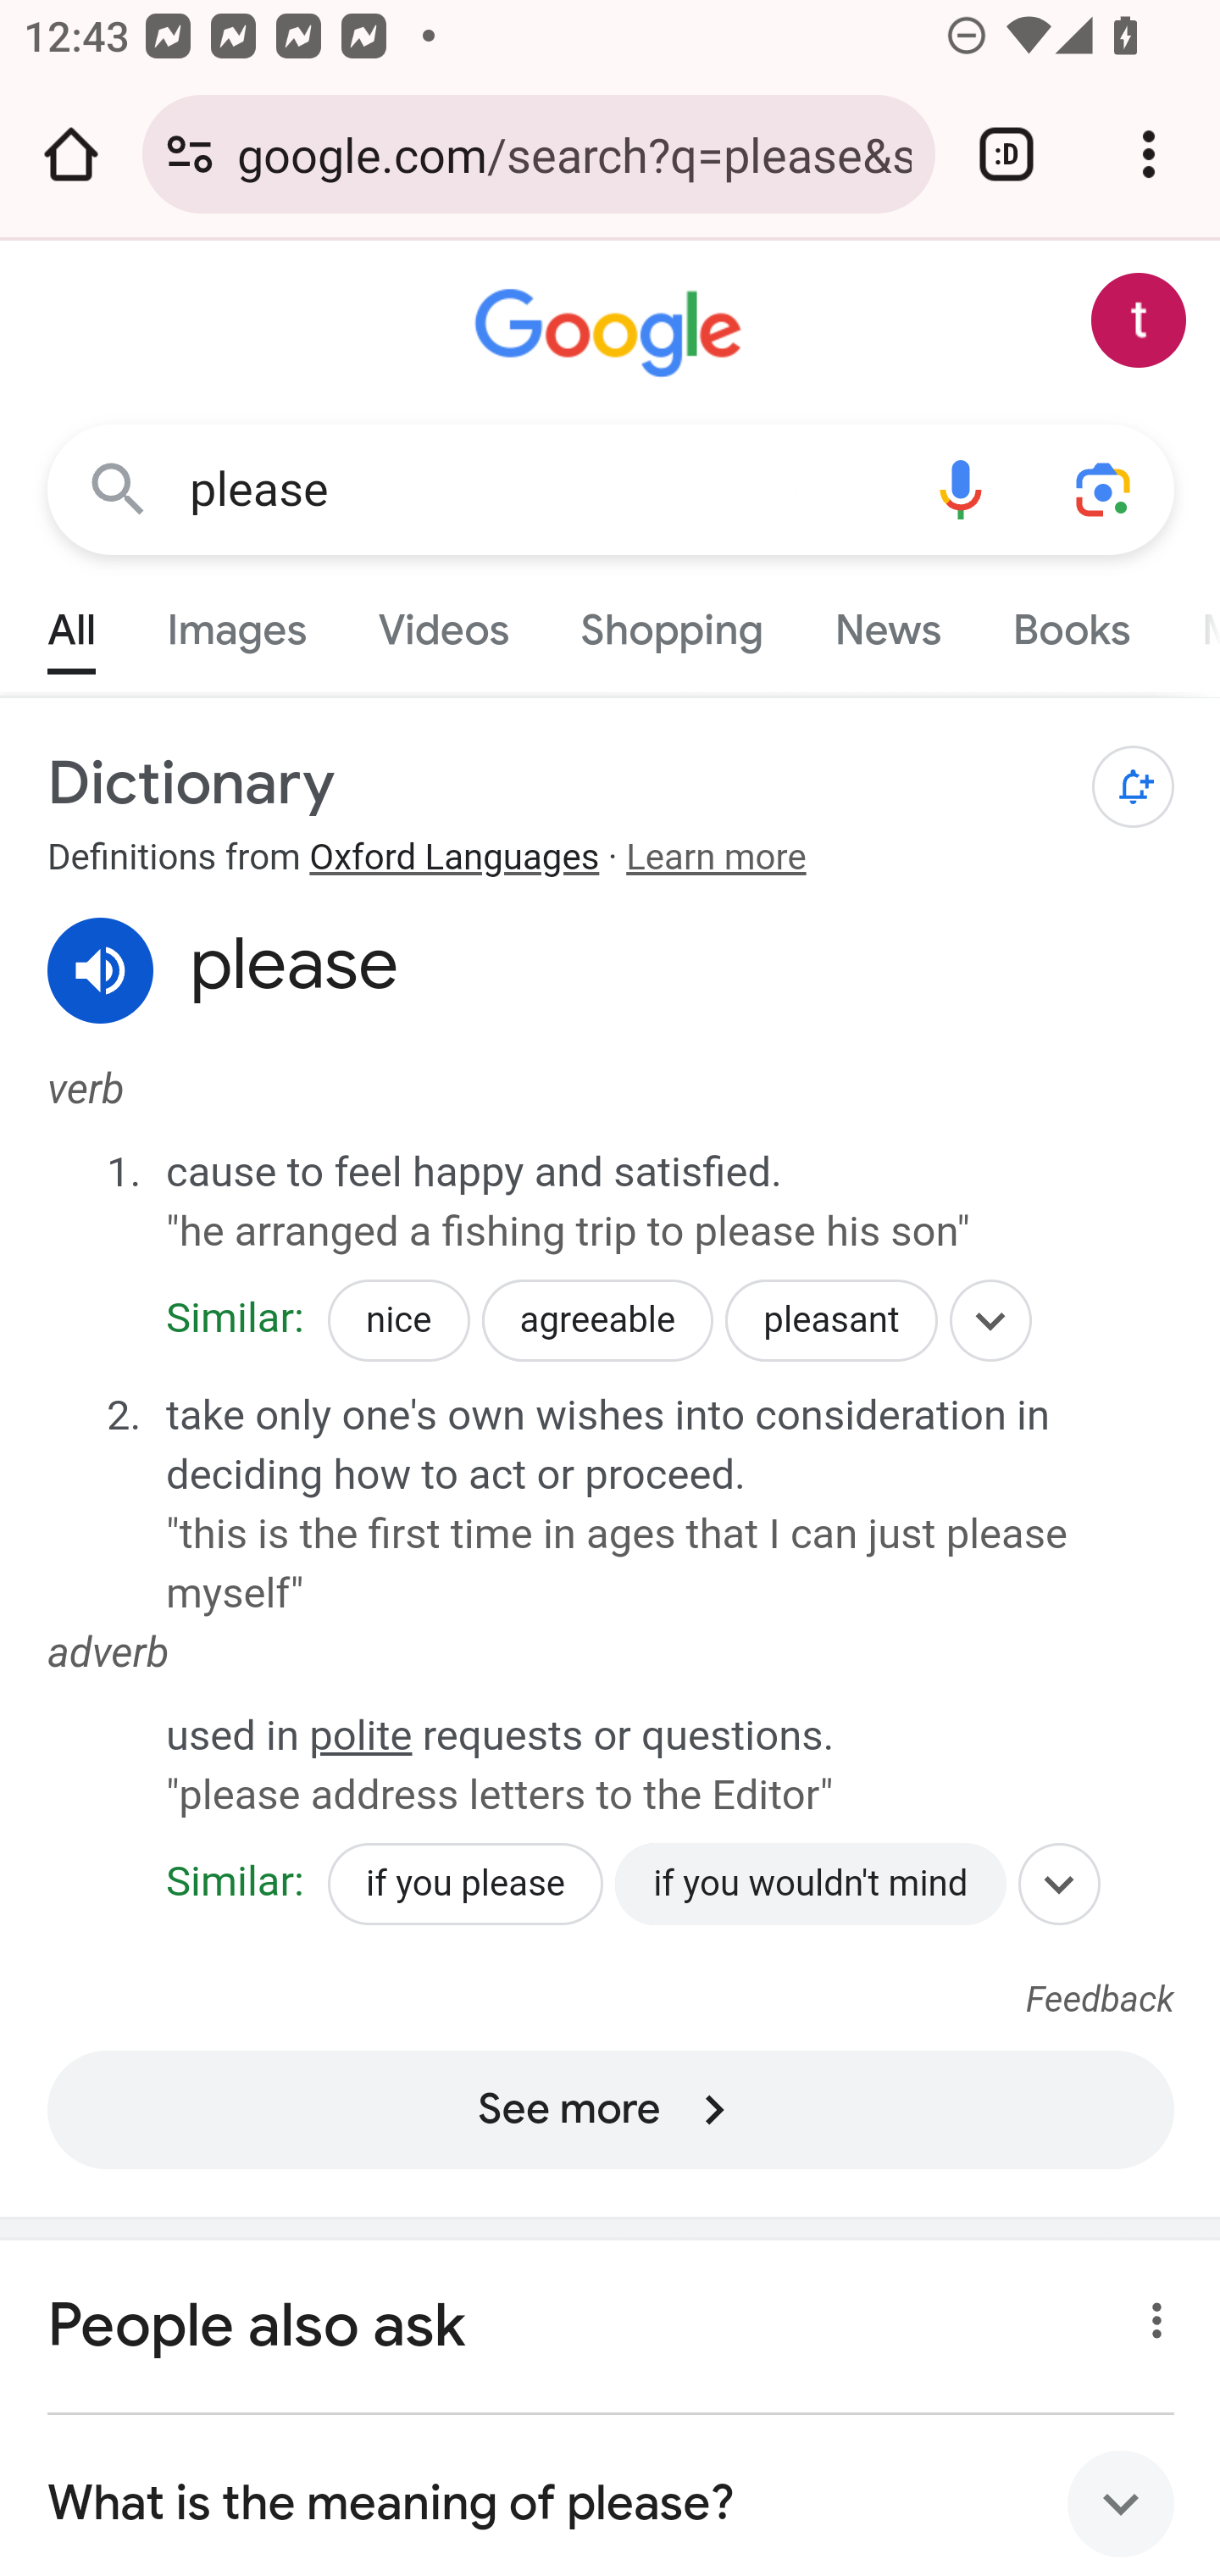 Image resolution: width=1220 pixels, height=2576 pixels. Describe the element at coordinates (596, 1321) in the screenshot. I see `agreeable` at that location.